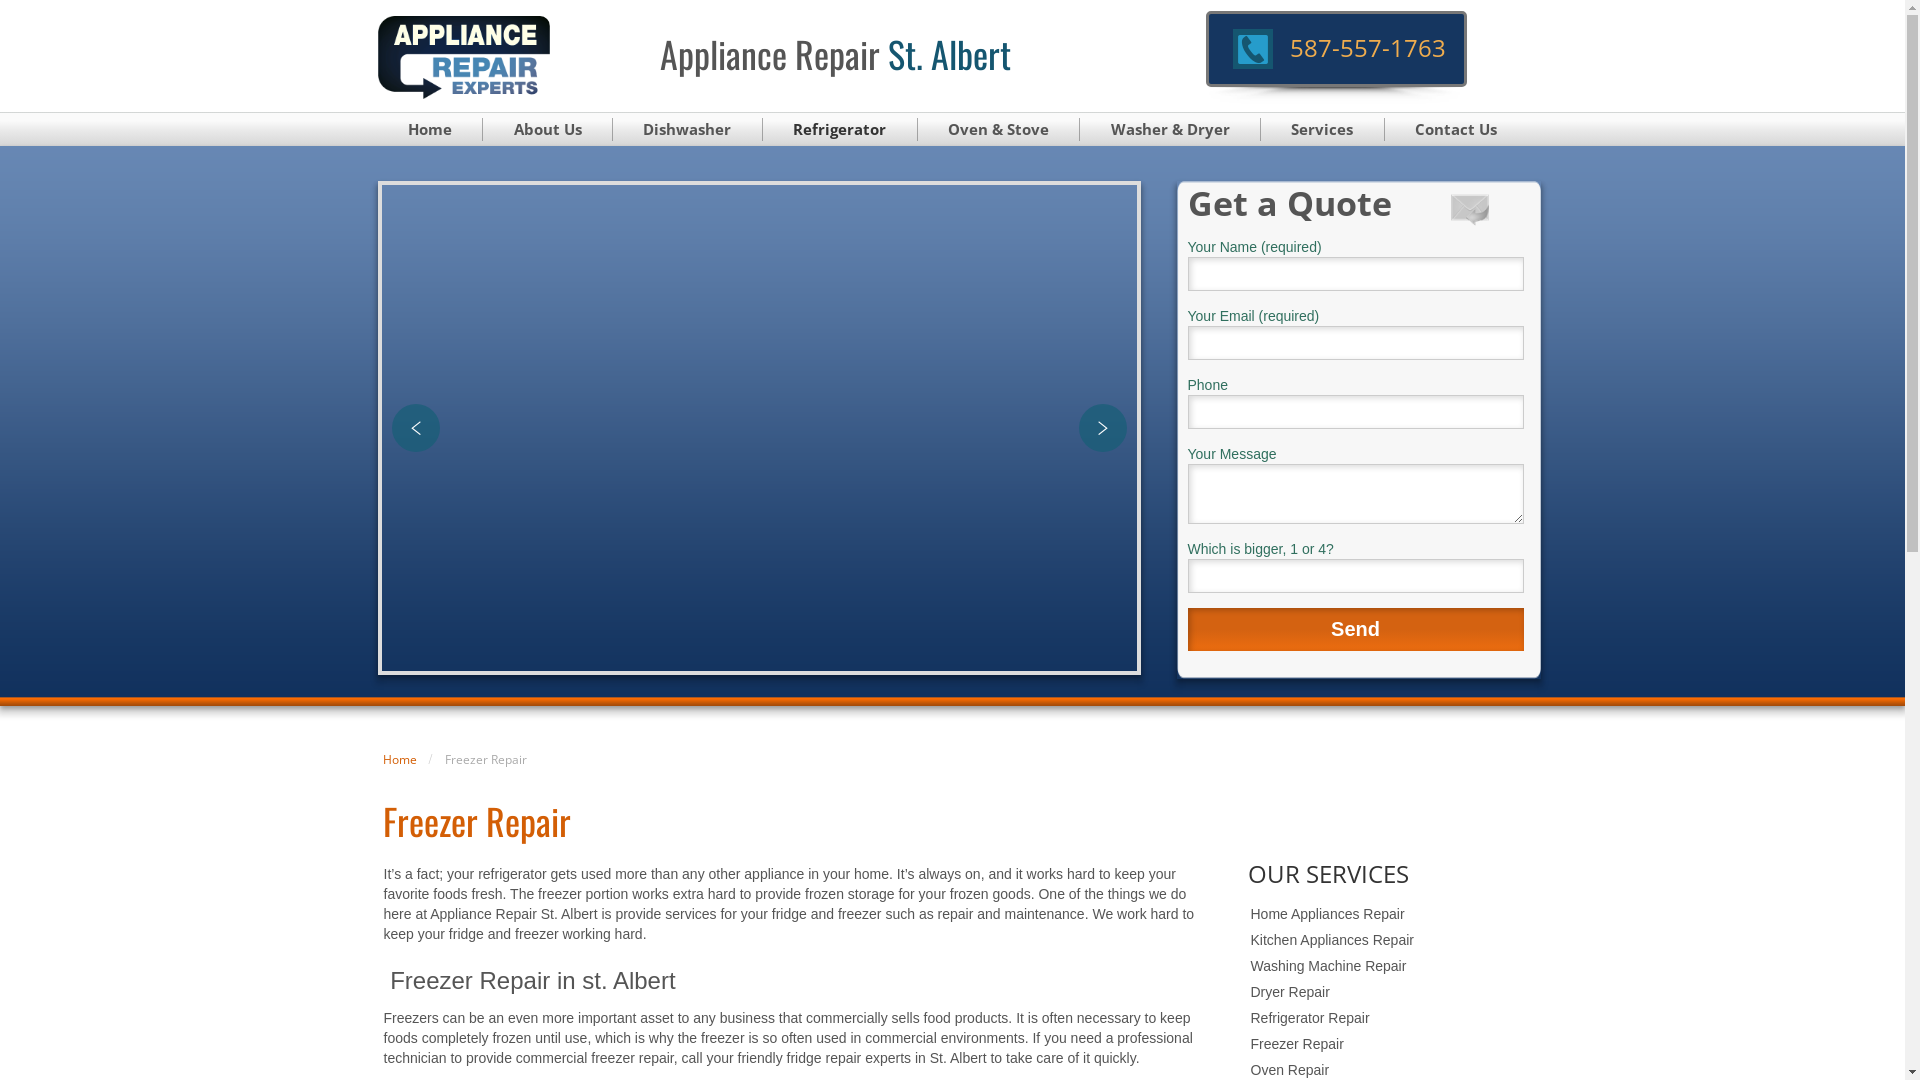 This screenshot has height=1080, width=1920. Describe the element at coordinates (1388, 966) in the screenshot. I see `Washing Machine Repair` at that location.